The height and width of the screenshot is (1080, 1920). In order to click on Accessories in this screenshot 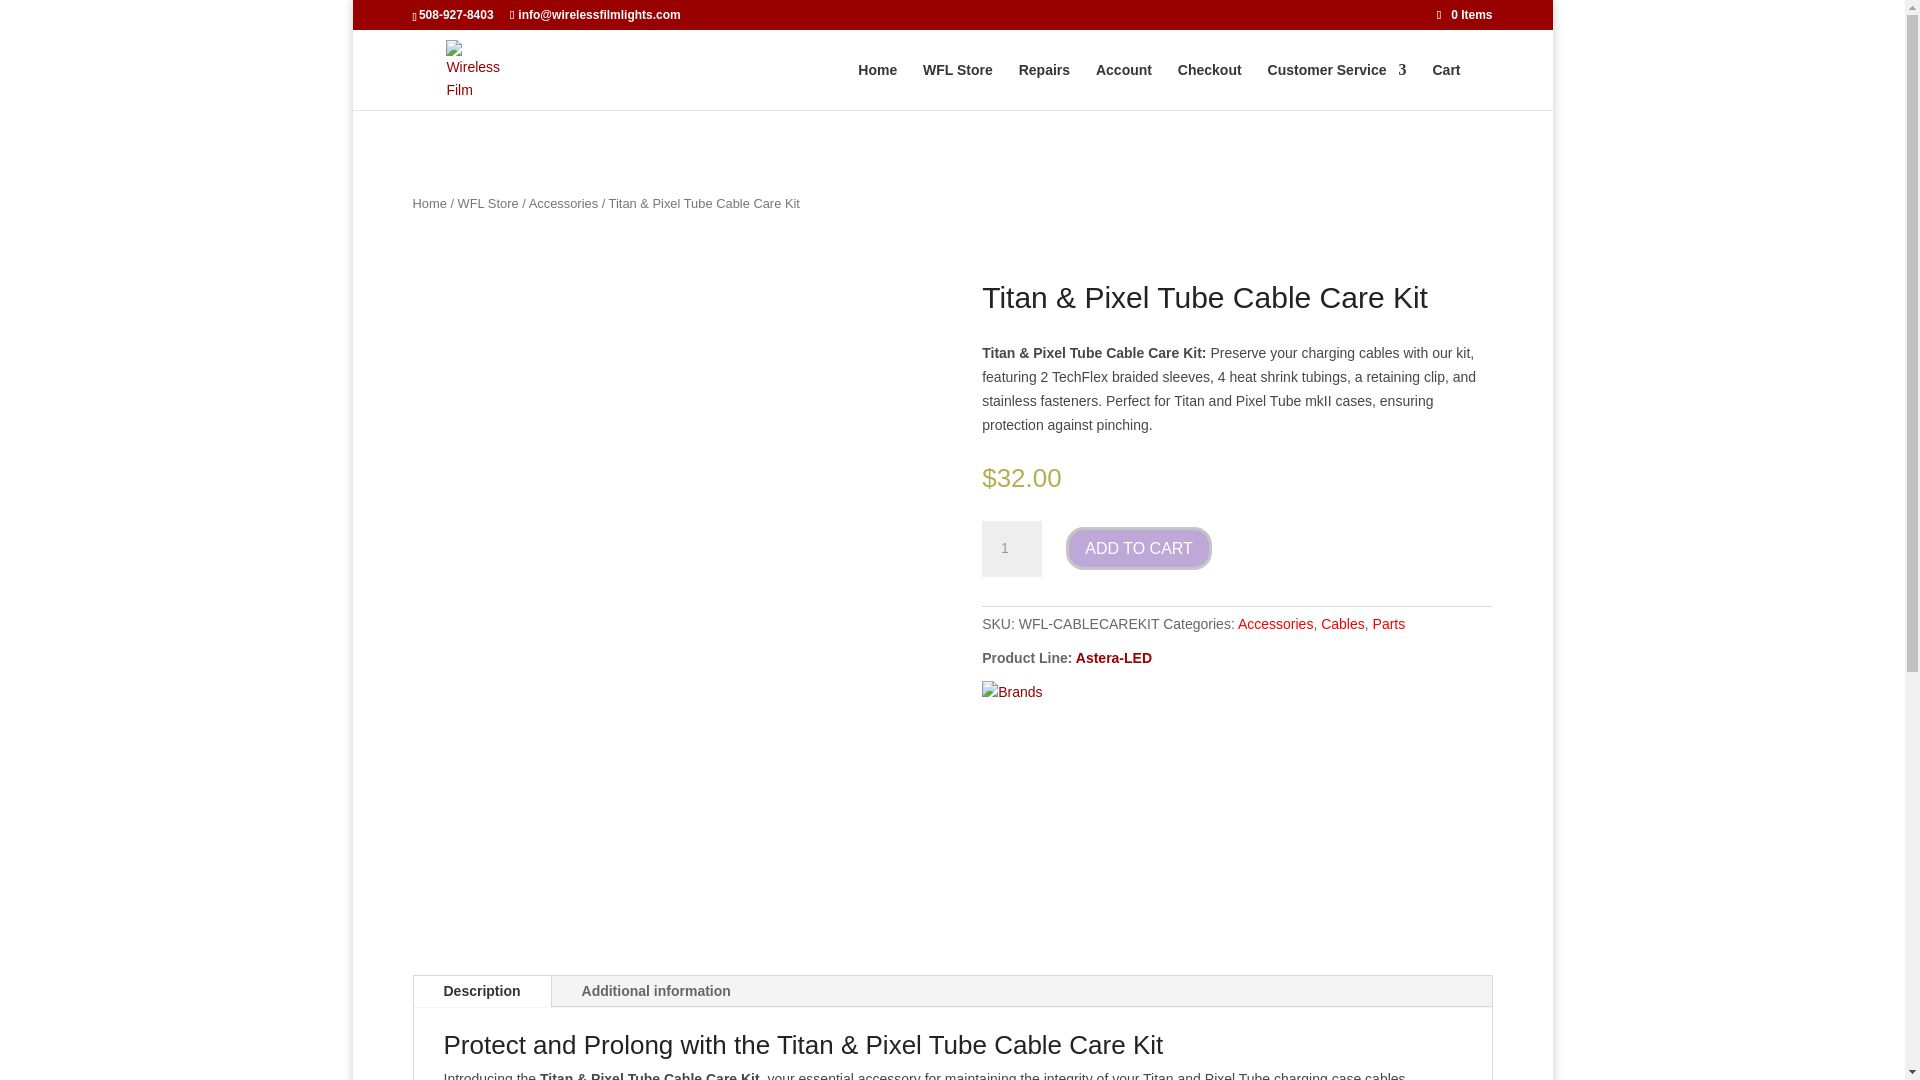, I will do `click(563, 202)`.